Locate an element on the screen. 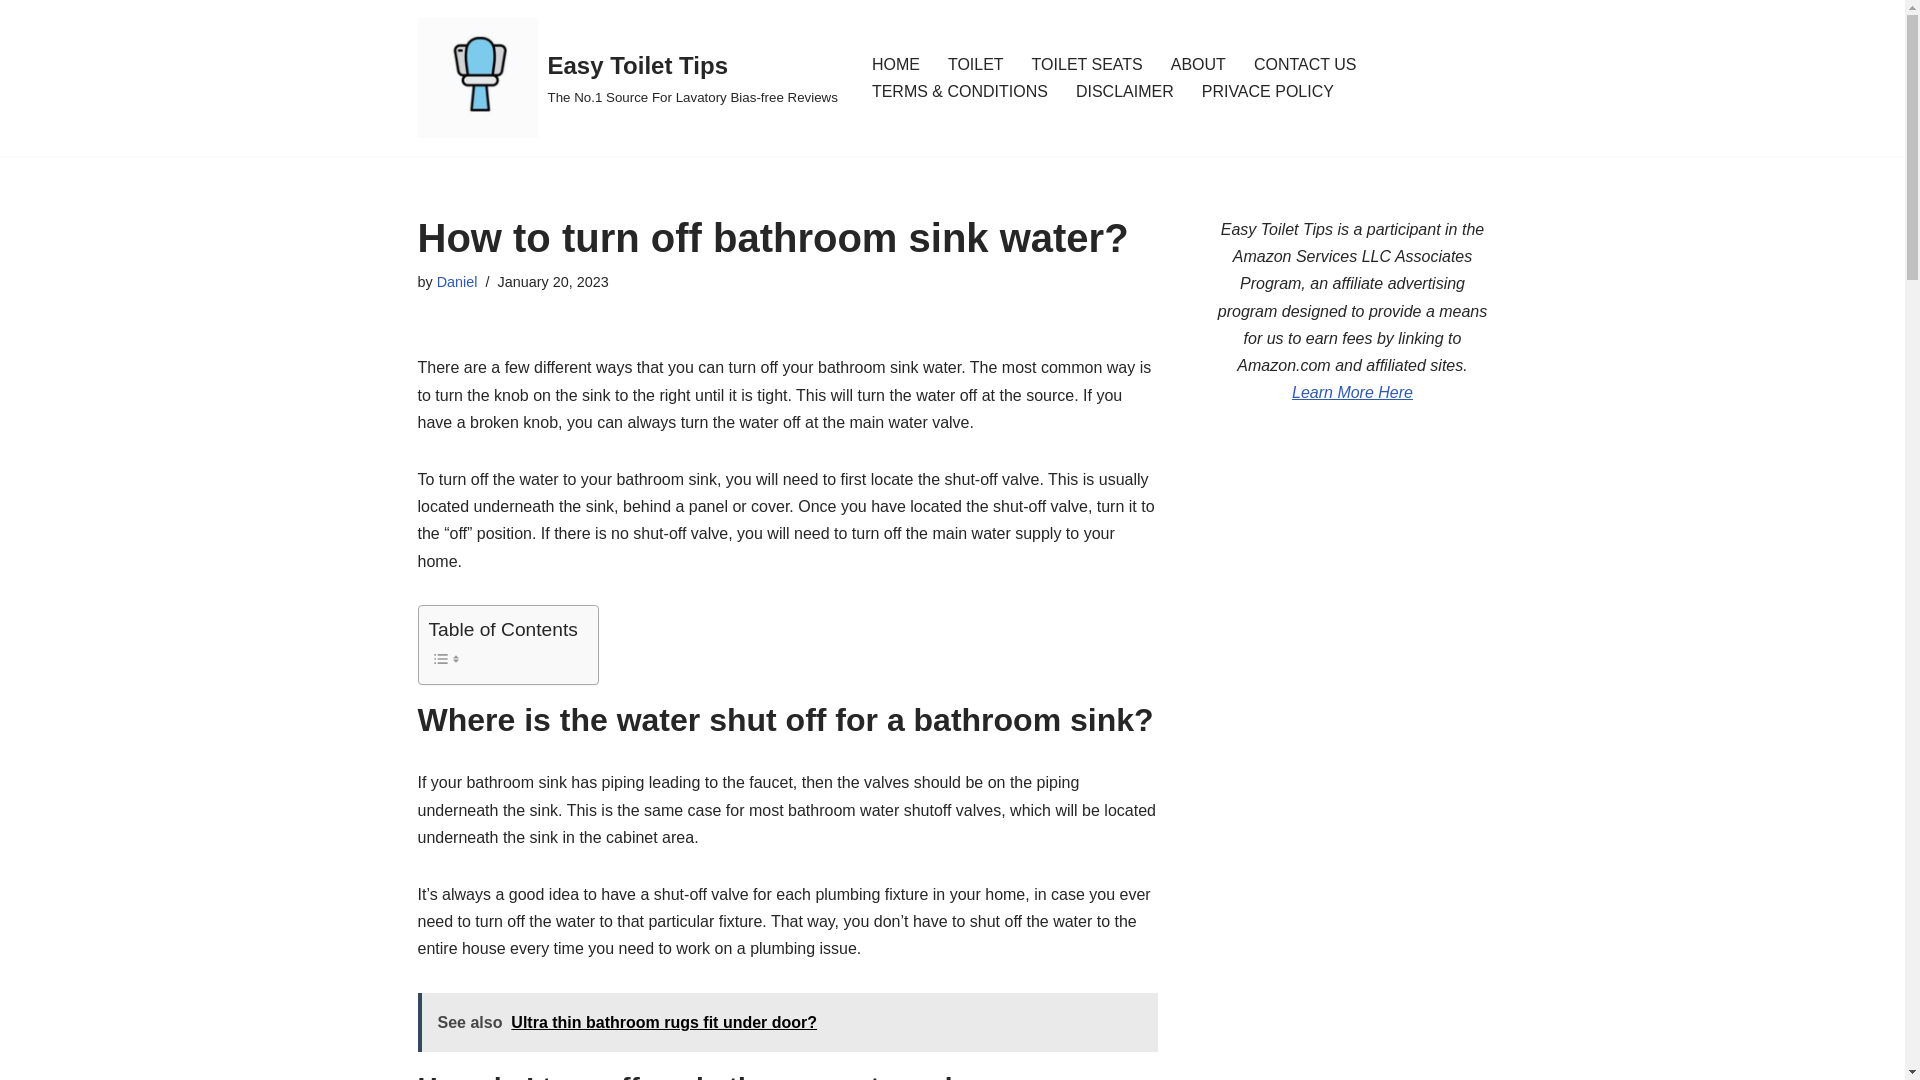  TOILET SEATS is located at coordinates (1087, 64).